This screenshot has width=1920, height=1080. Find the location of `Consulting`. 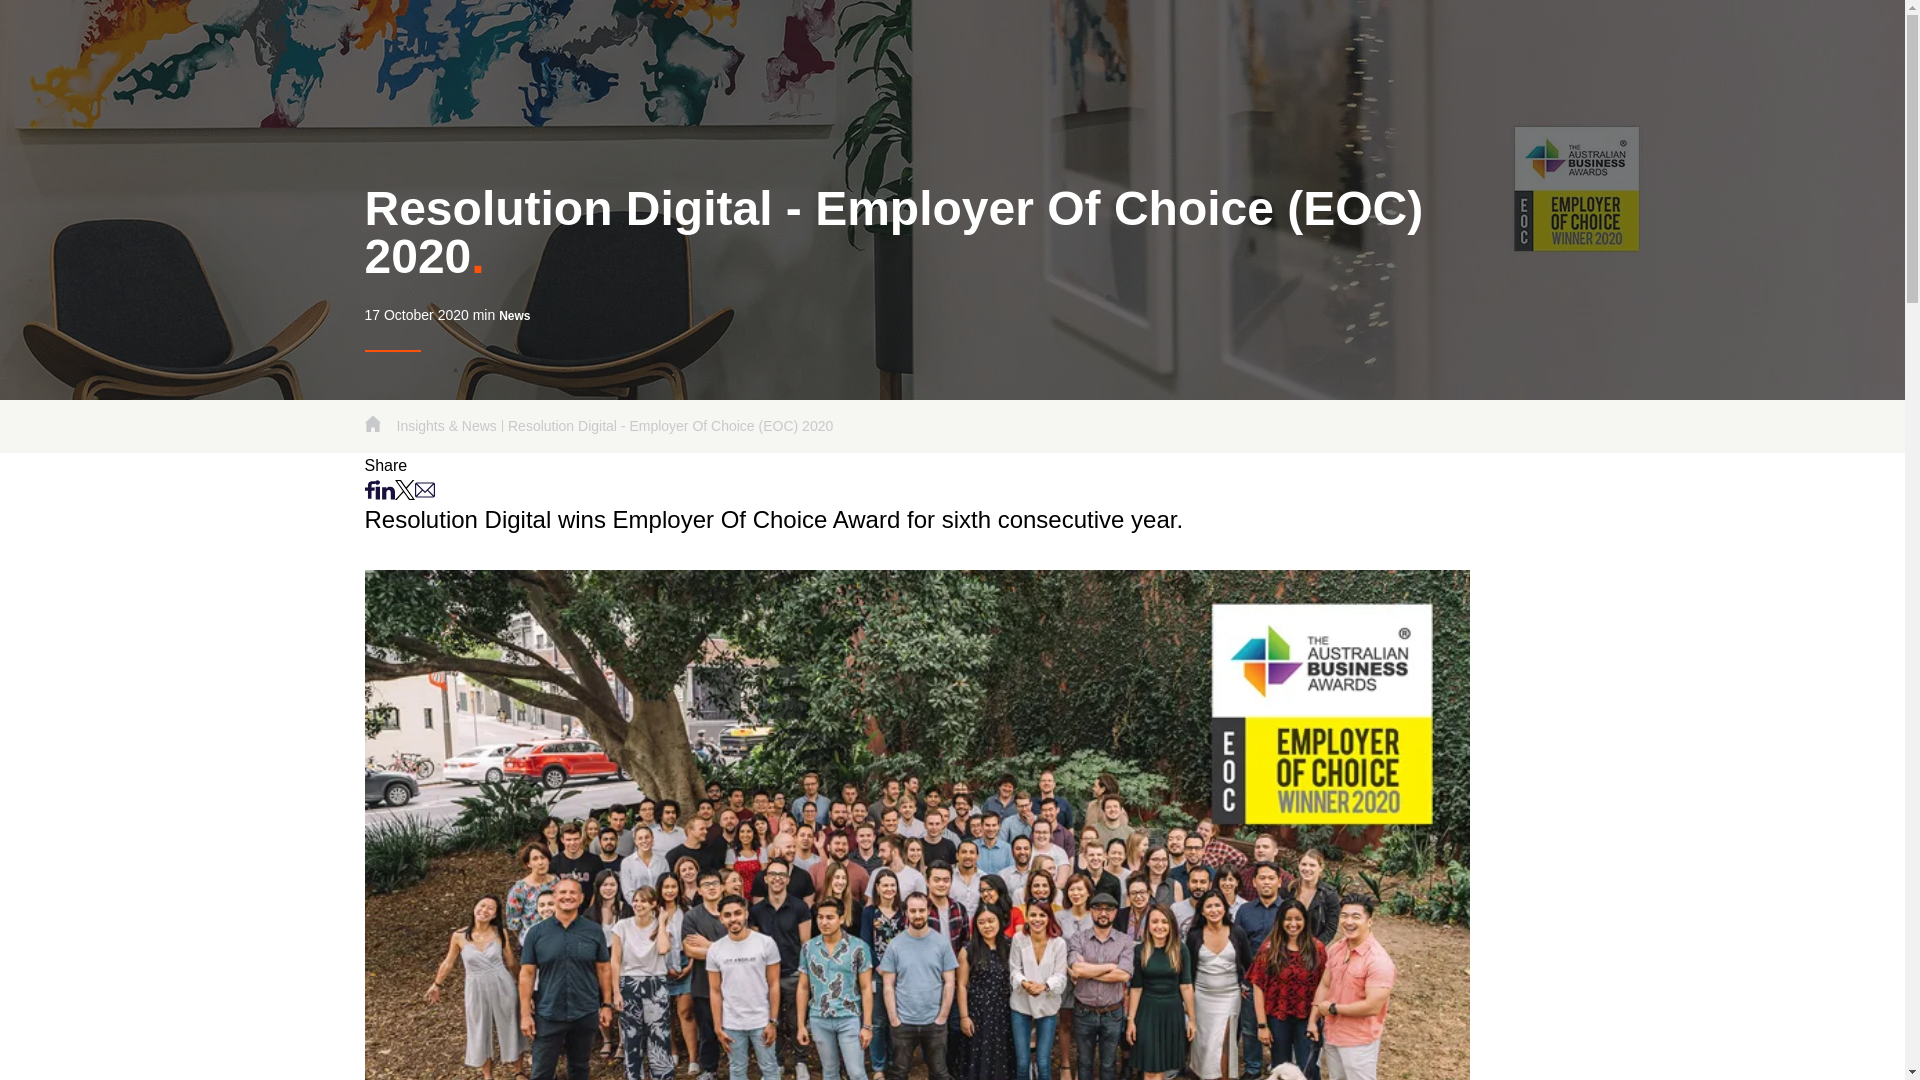

Consulting is located at coordinates (1218, 40).